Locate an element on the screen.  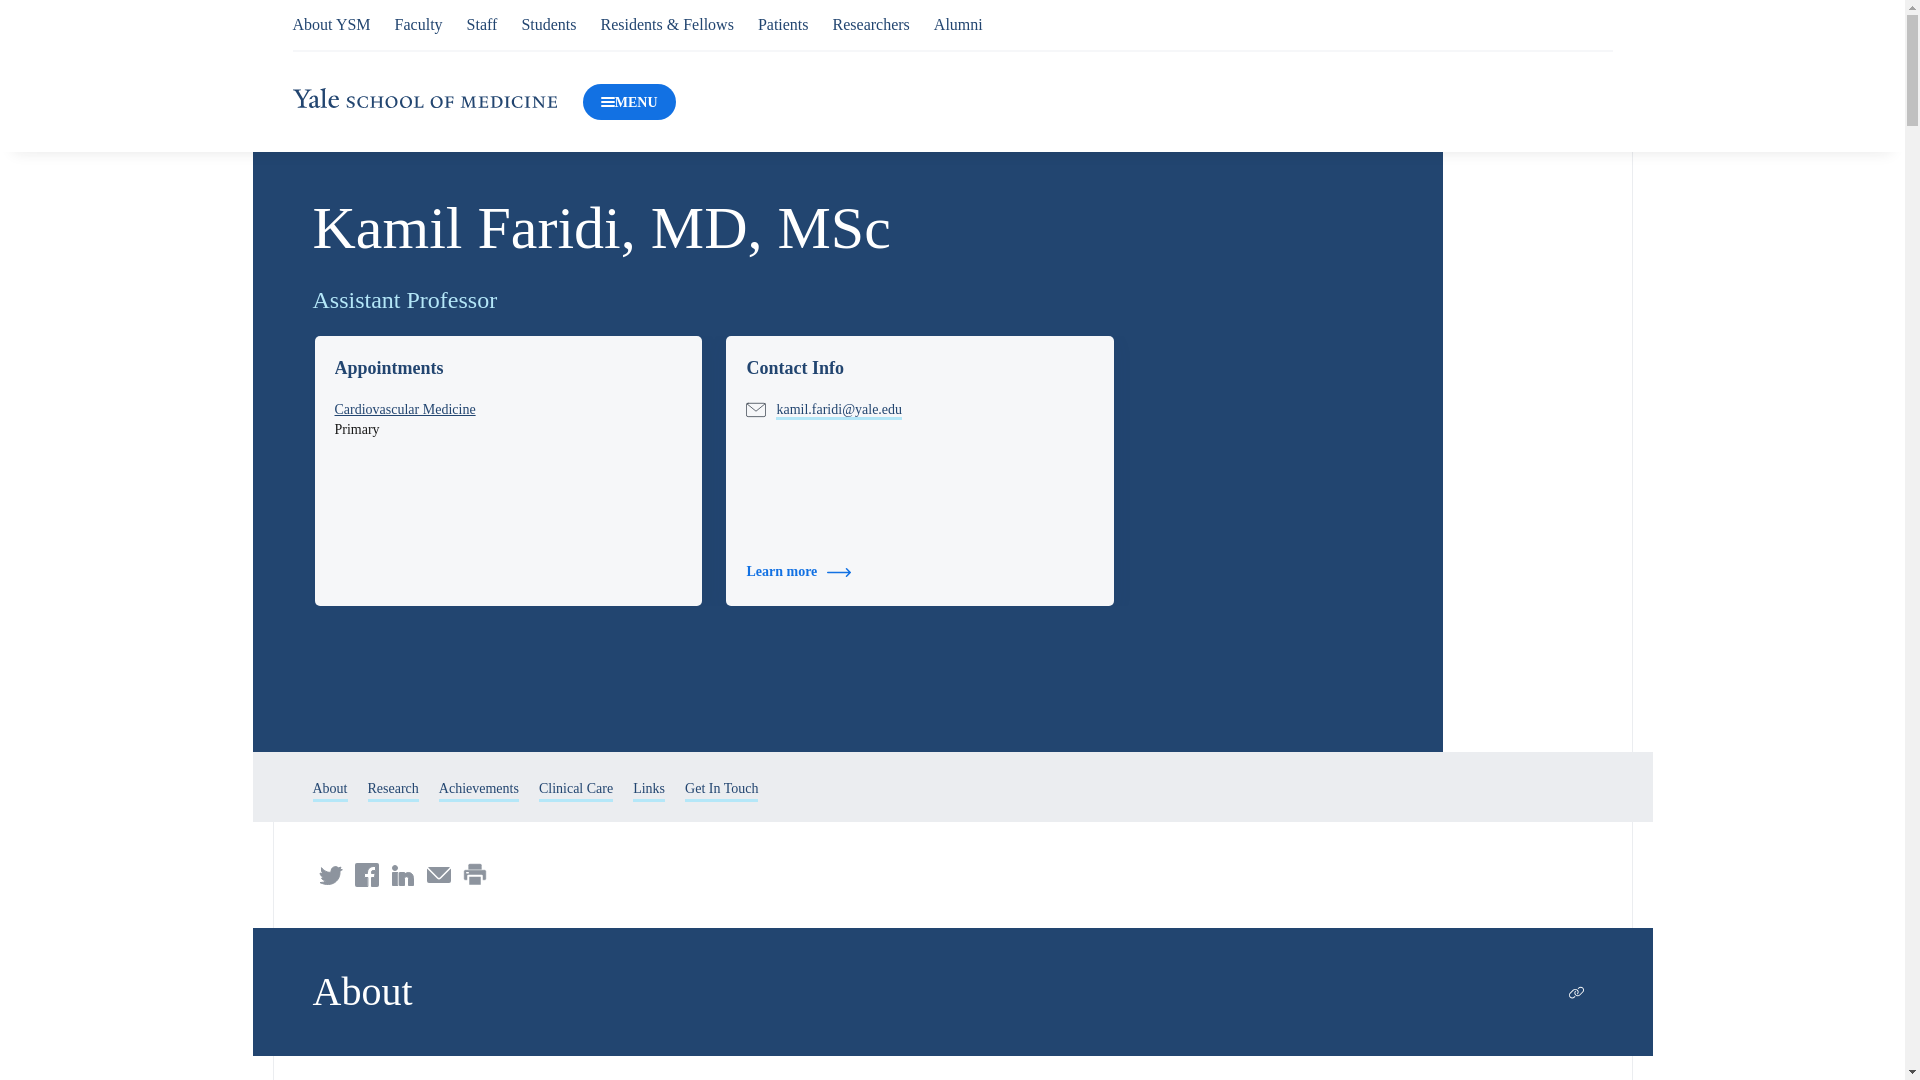
MENU is located at coordinates (629, 102).